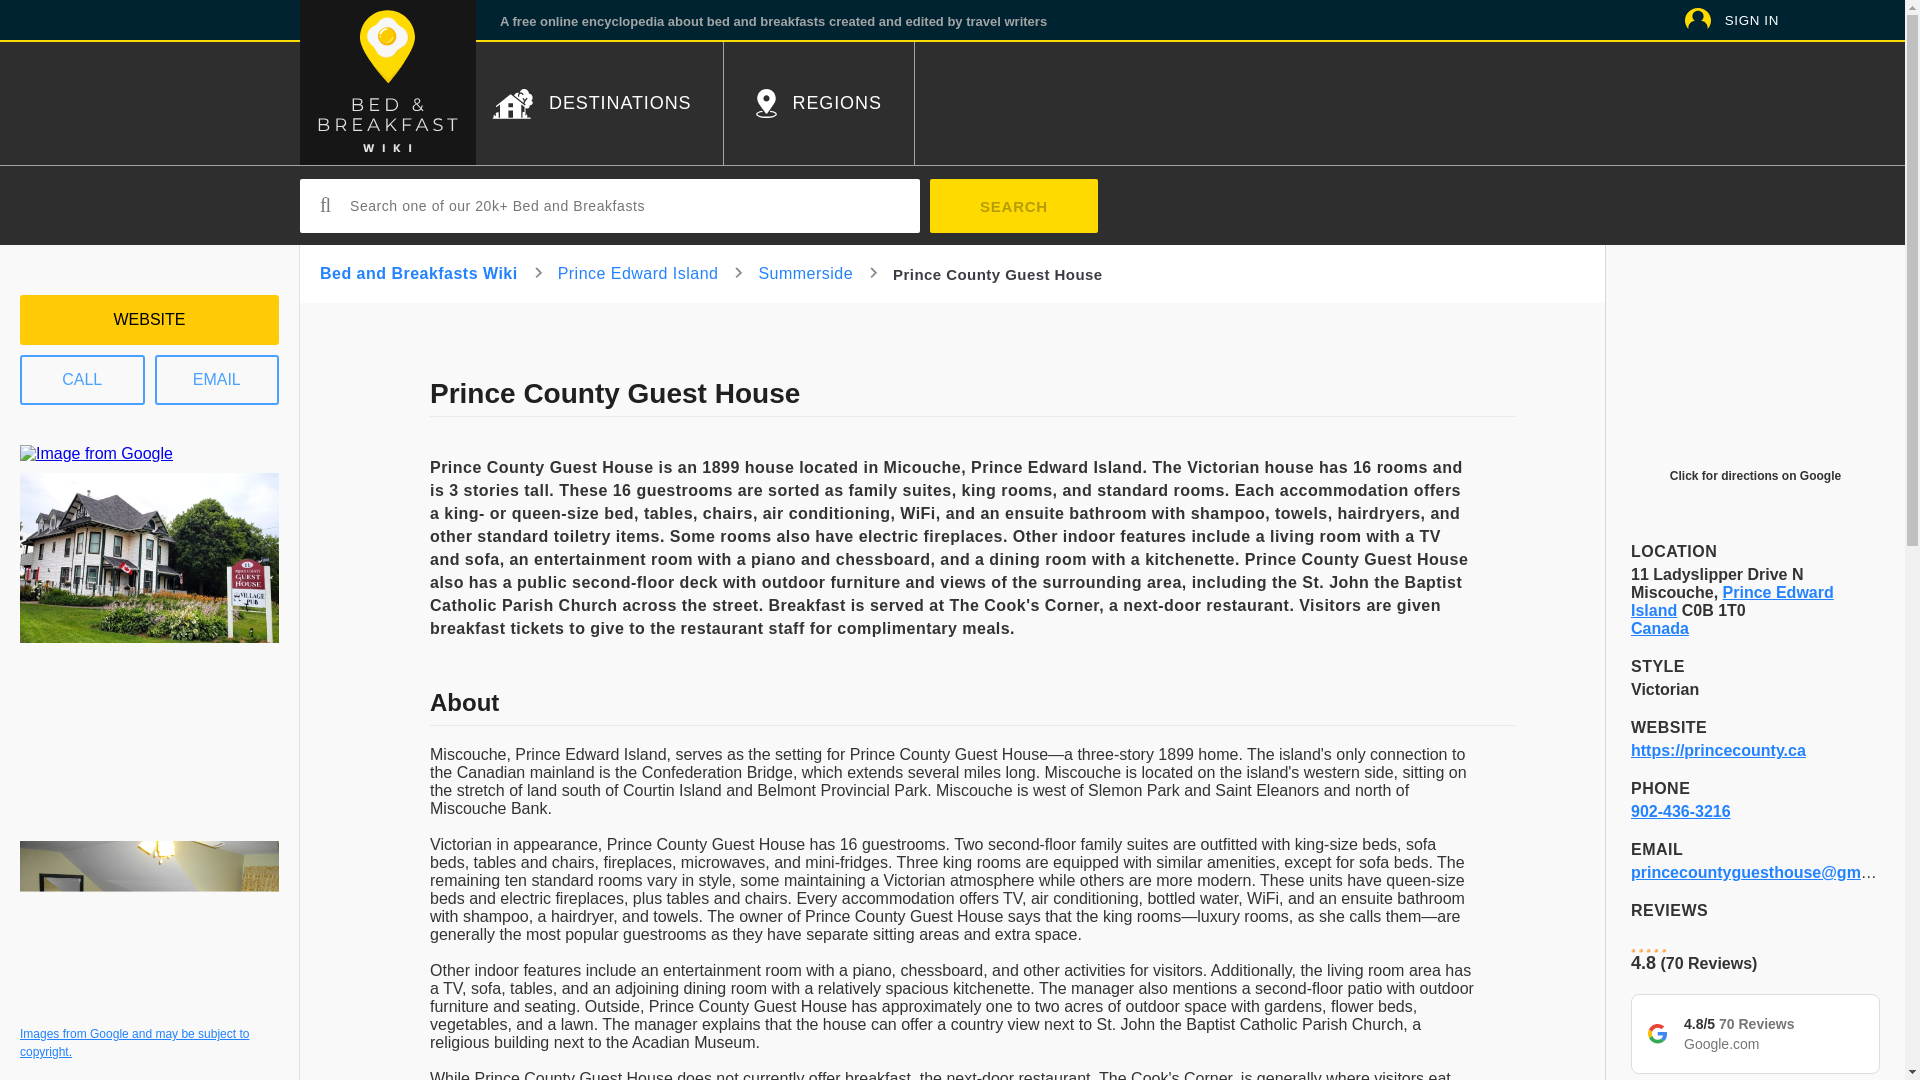  What do you see at coordinates (591, 104) in the screenshot?
I see `DESTINATIONS` at bounding box center [591, 104].